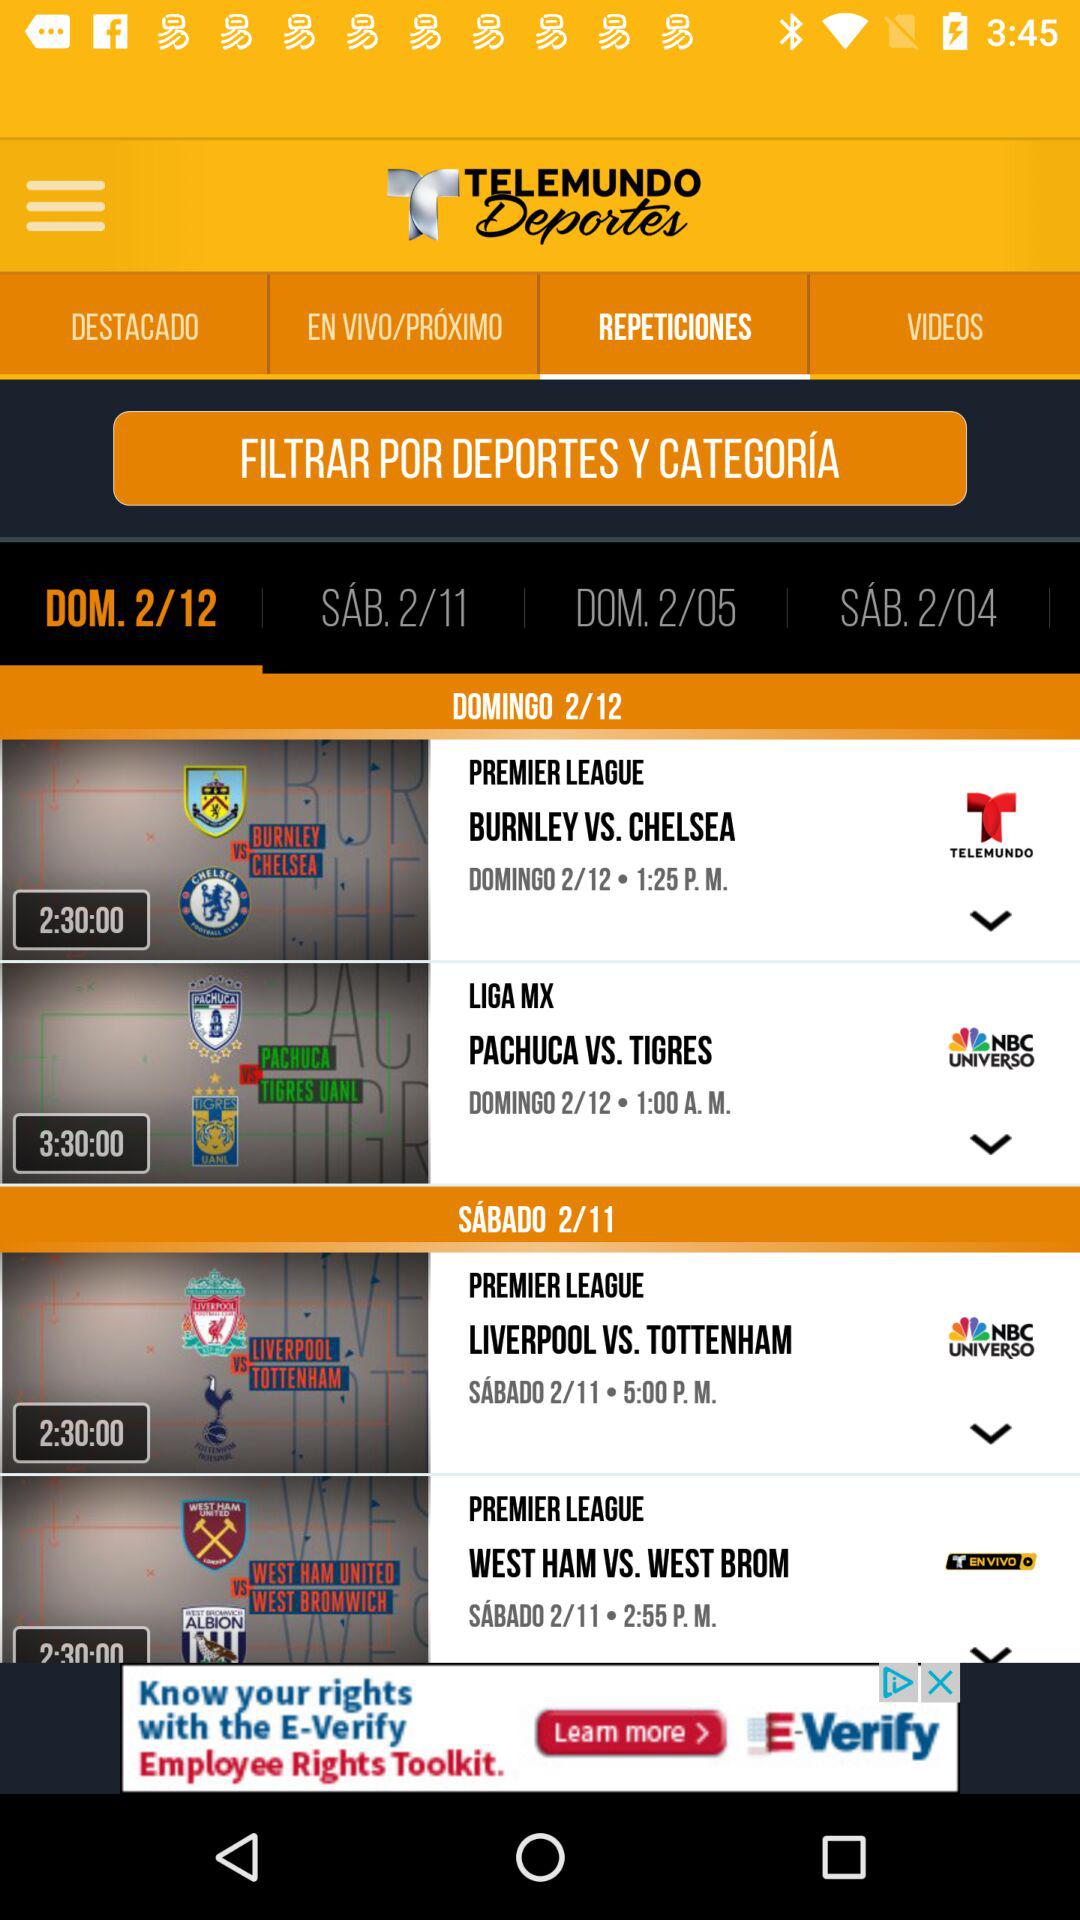 This screenshot has height=1920, width=1080. Describe the element at coordinates (540, 1728) in the screenshot. I see `advertisement area` at that location.